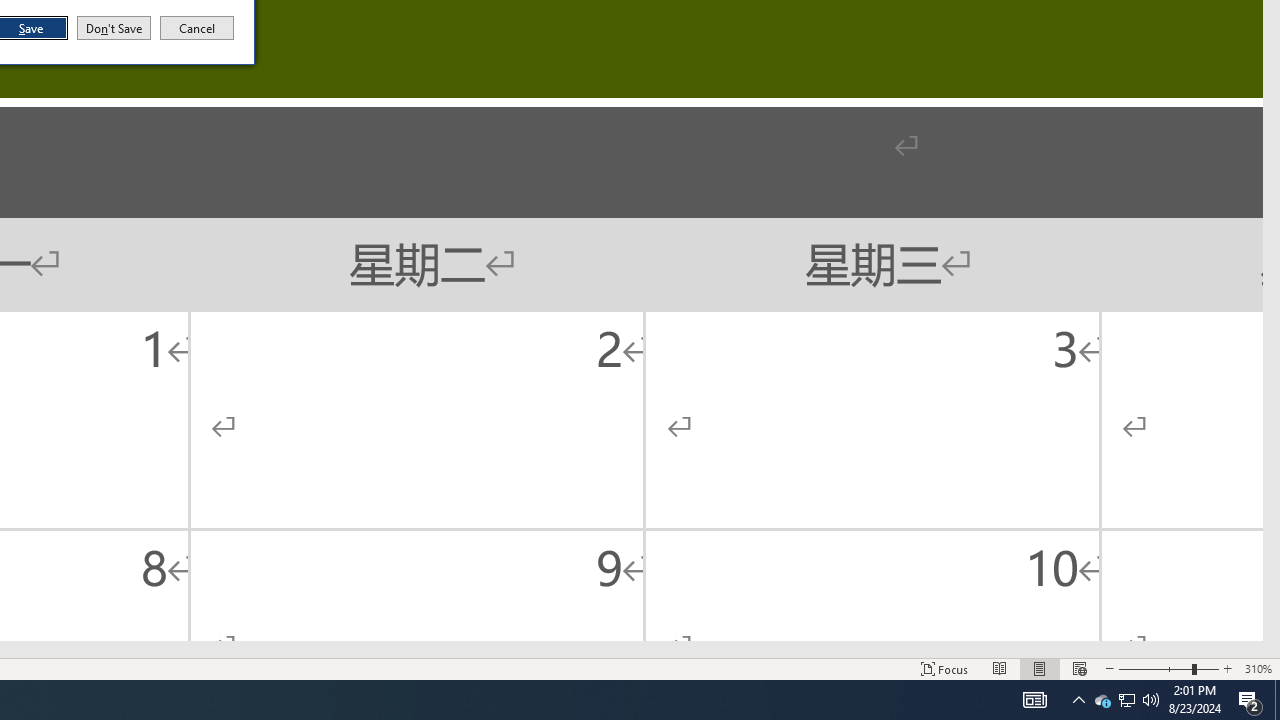  What do you see at coordinates (1168, 668) in the screenshot?
I see `Zoom` at bounding box center [1168, 668].